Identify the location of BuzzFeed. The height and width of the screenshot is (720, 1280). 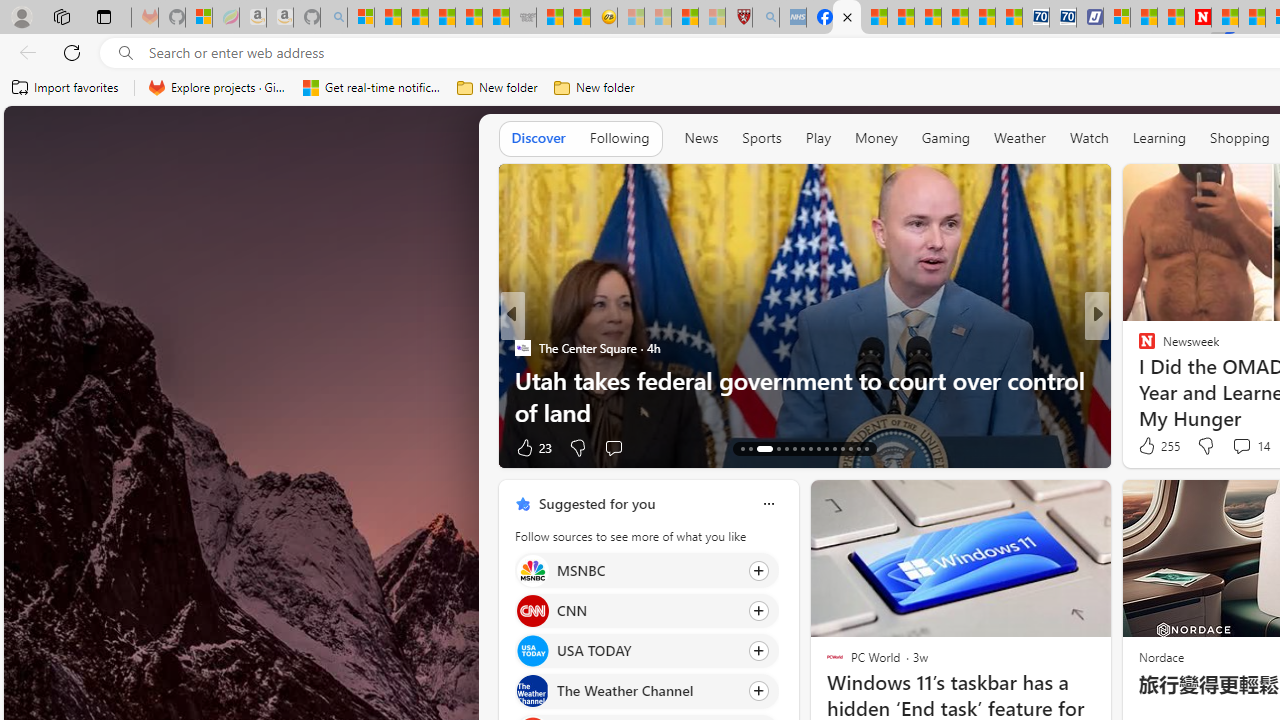
(1138, 347).